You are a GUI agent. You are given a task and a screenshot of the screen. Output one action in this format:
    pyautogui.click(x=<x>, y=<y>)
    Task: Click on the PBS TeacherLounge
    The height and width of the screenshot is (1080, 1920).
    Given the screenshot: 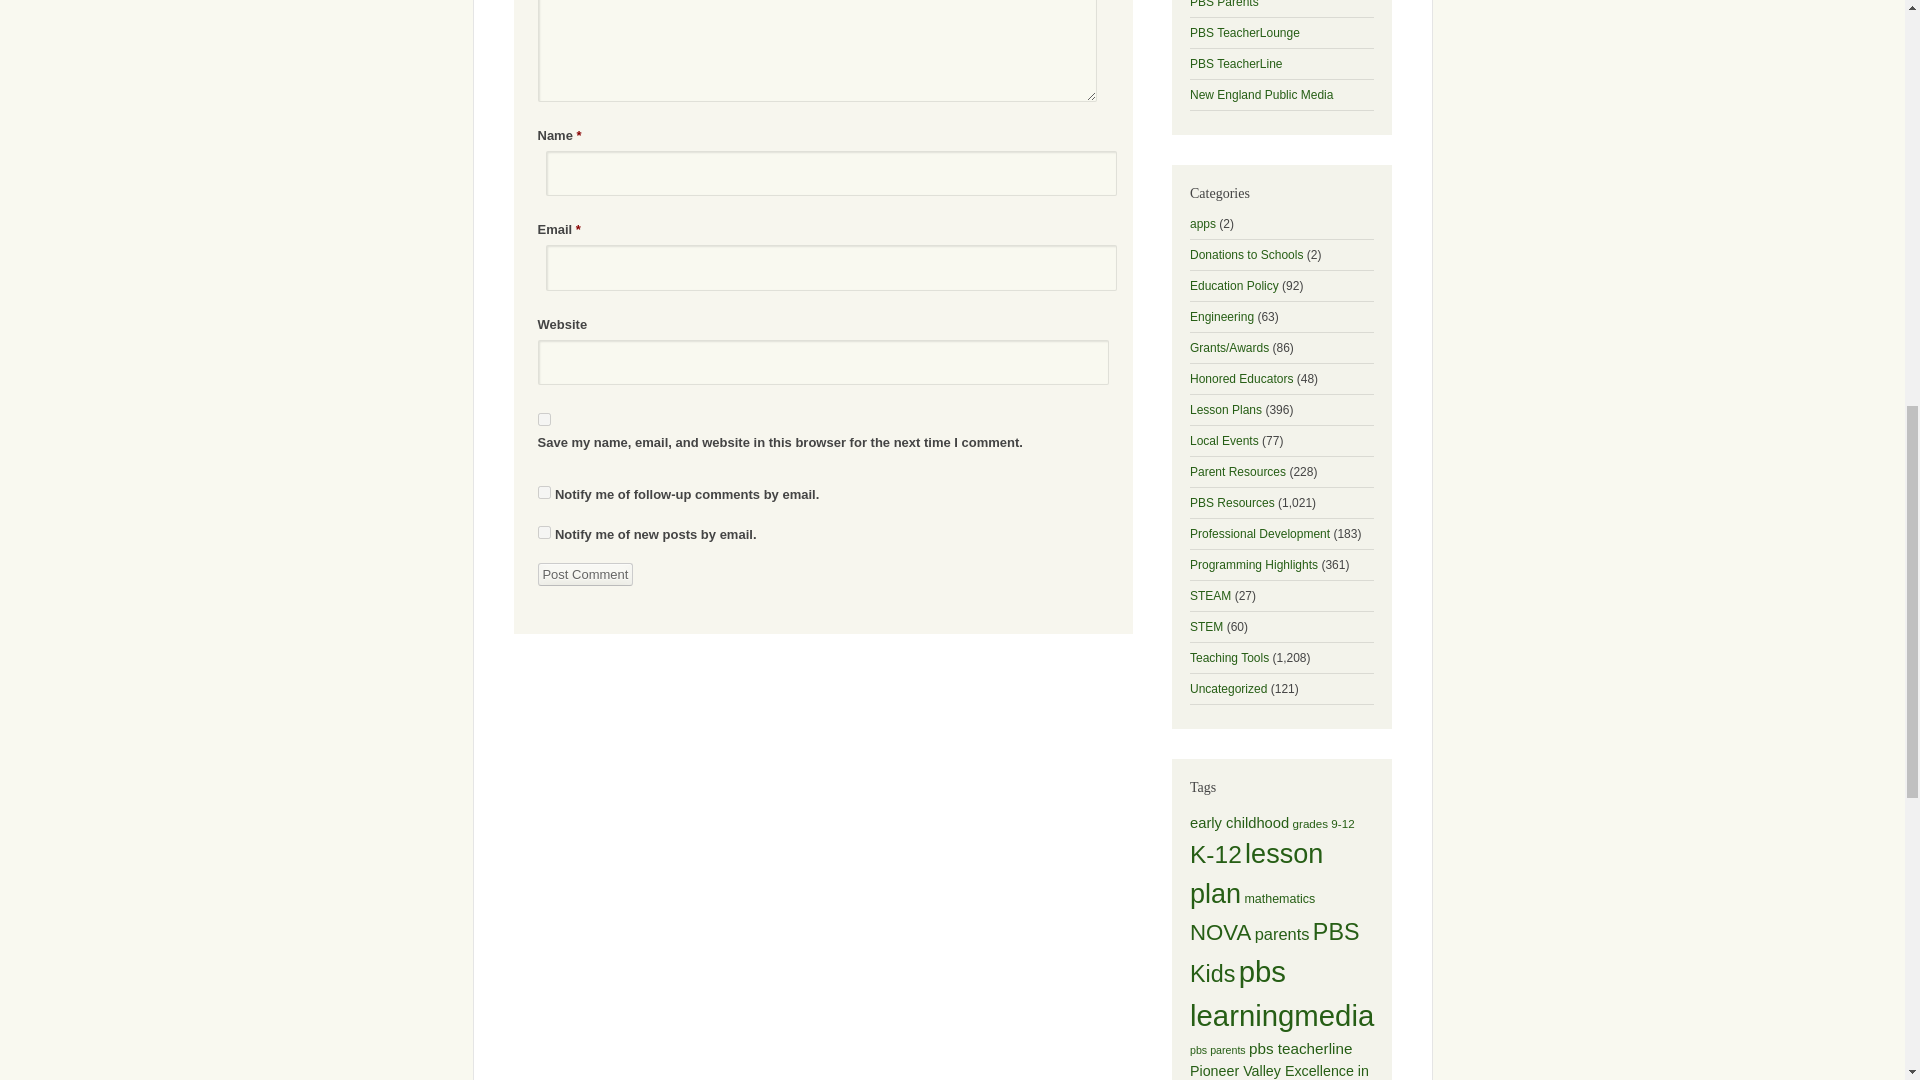 What is the action you would take?
    pyautogui.click(x=1244, y=32)
    